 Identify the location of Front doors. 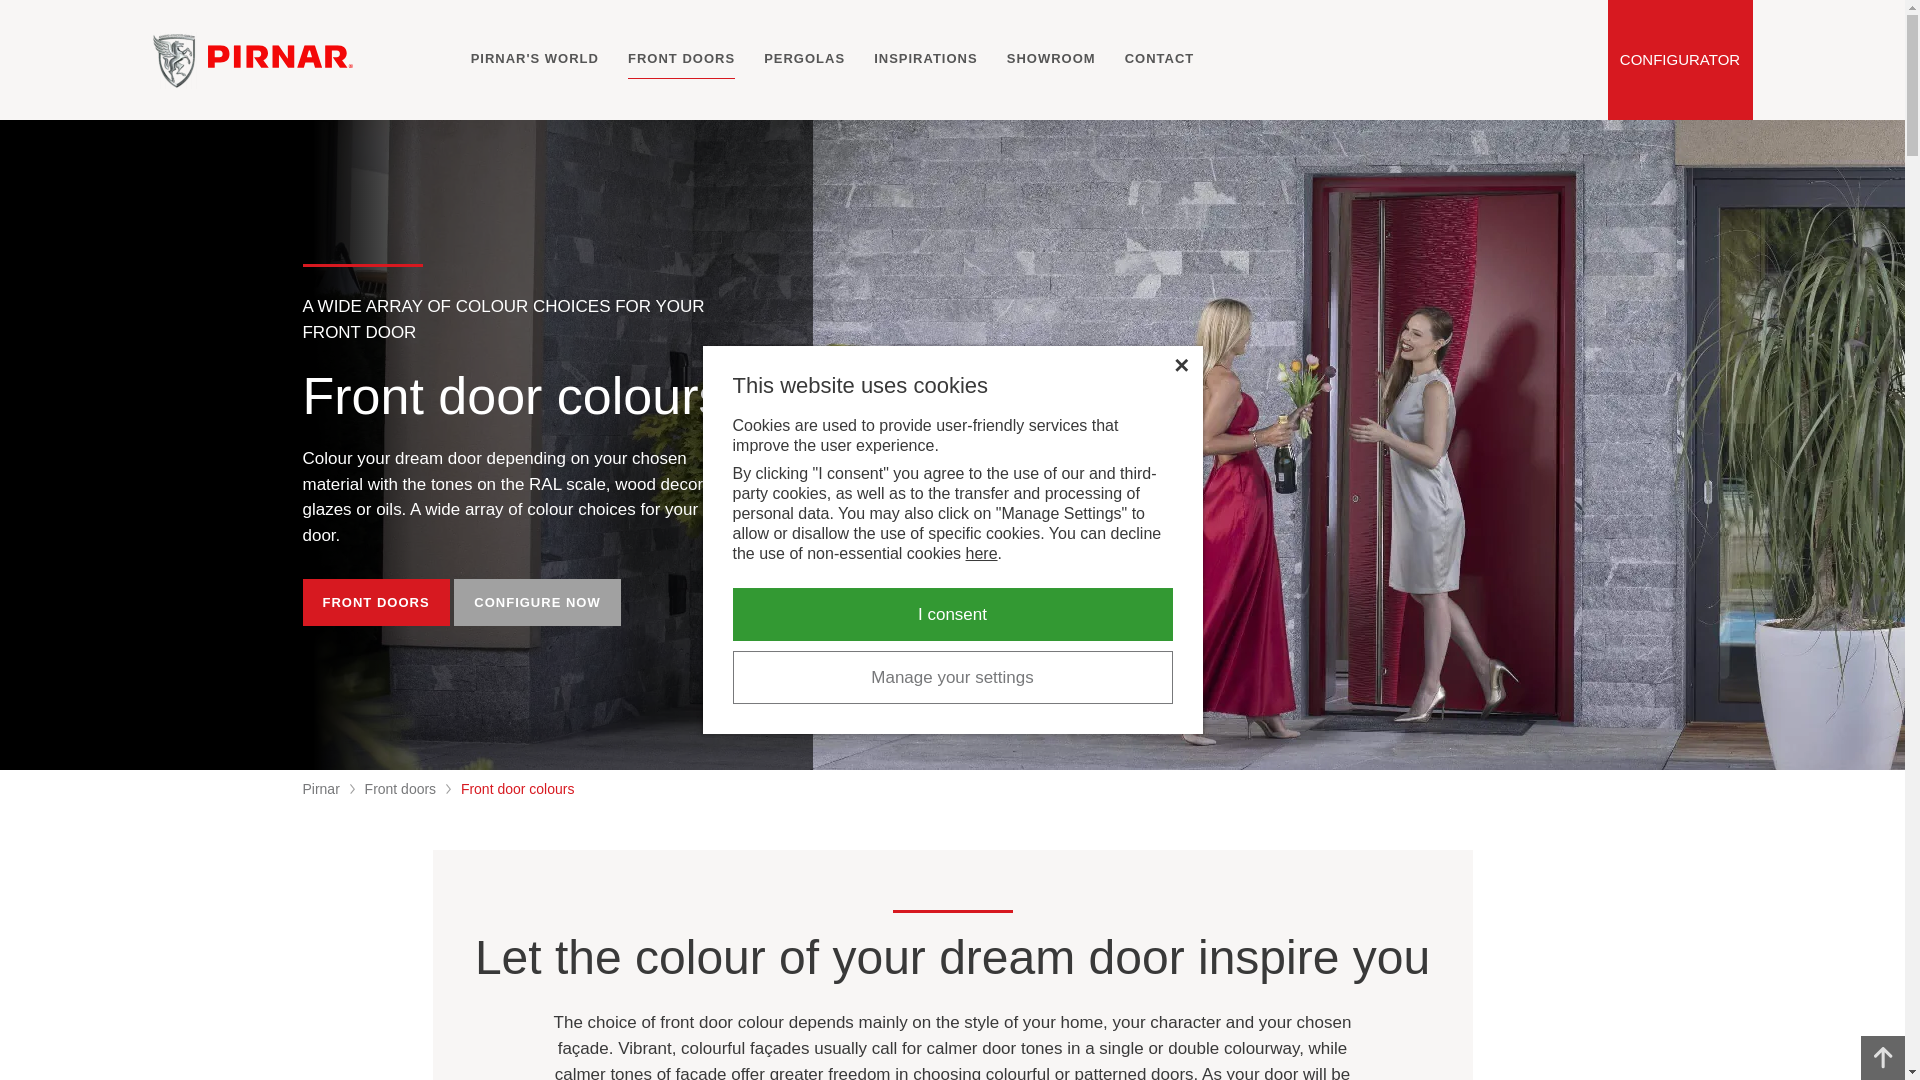
(400, 788).